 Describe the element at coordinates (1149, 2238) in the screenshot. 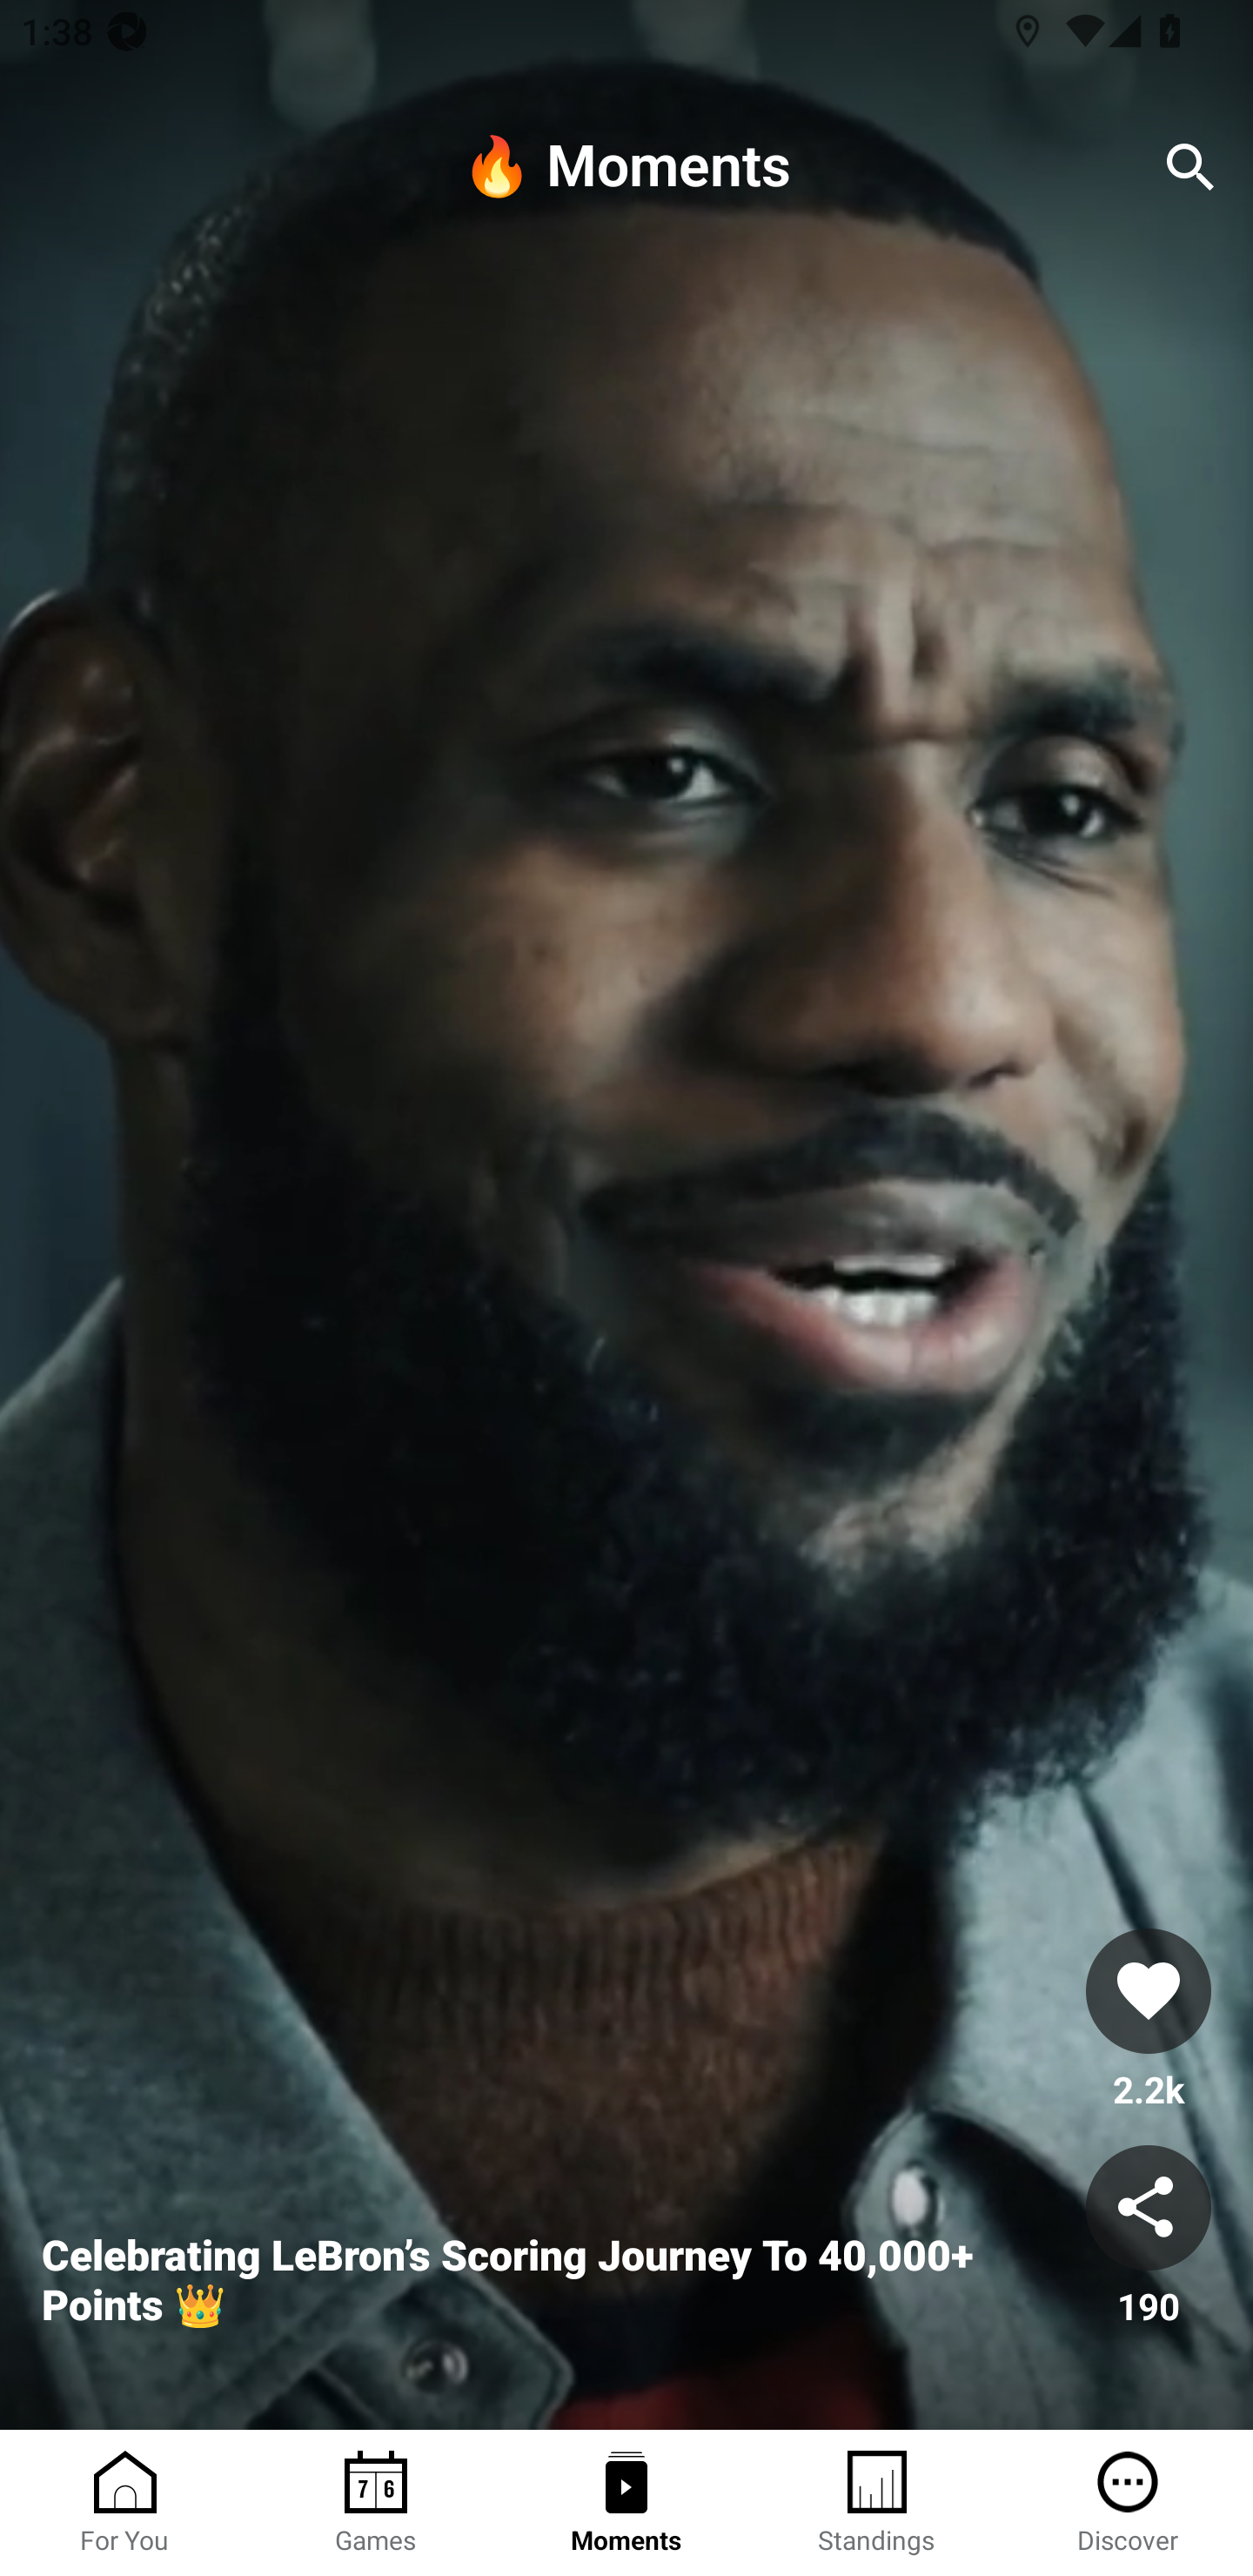

I see `share 190 190 Shares` at that location.